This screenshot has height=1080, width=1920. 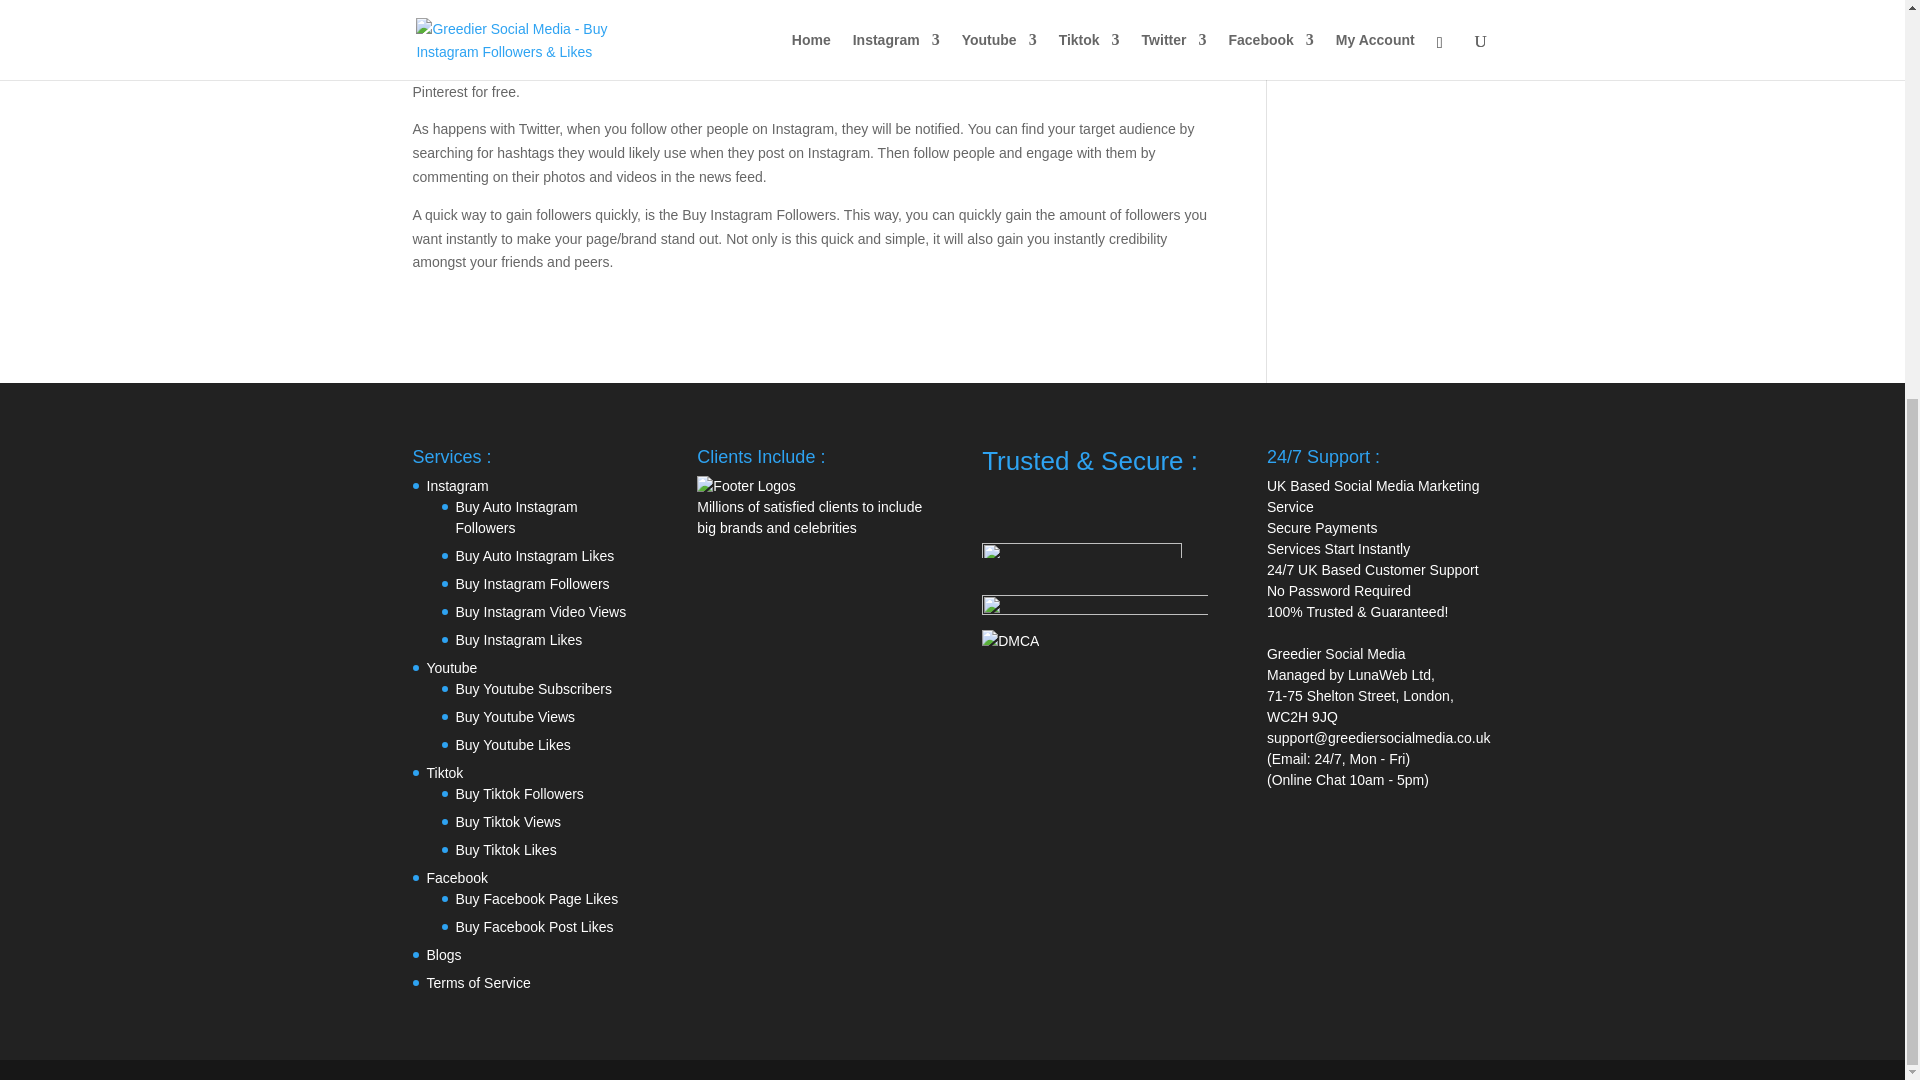 What do you see at coordinates (520, 640) in the screenshot?
I see `Buy Instagram Likes` at bounding box center [520, 640].